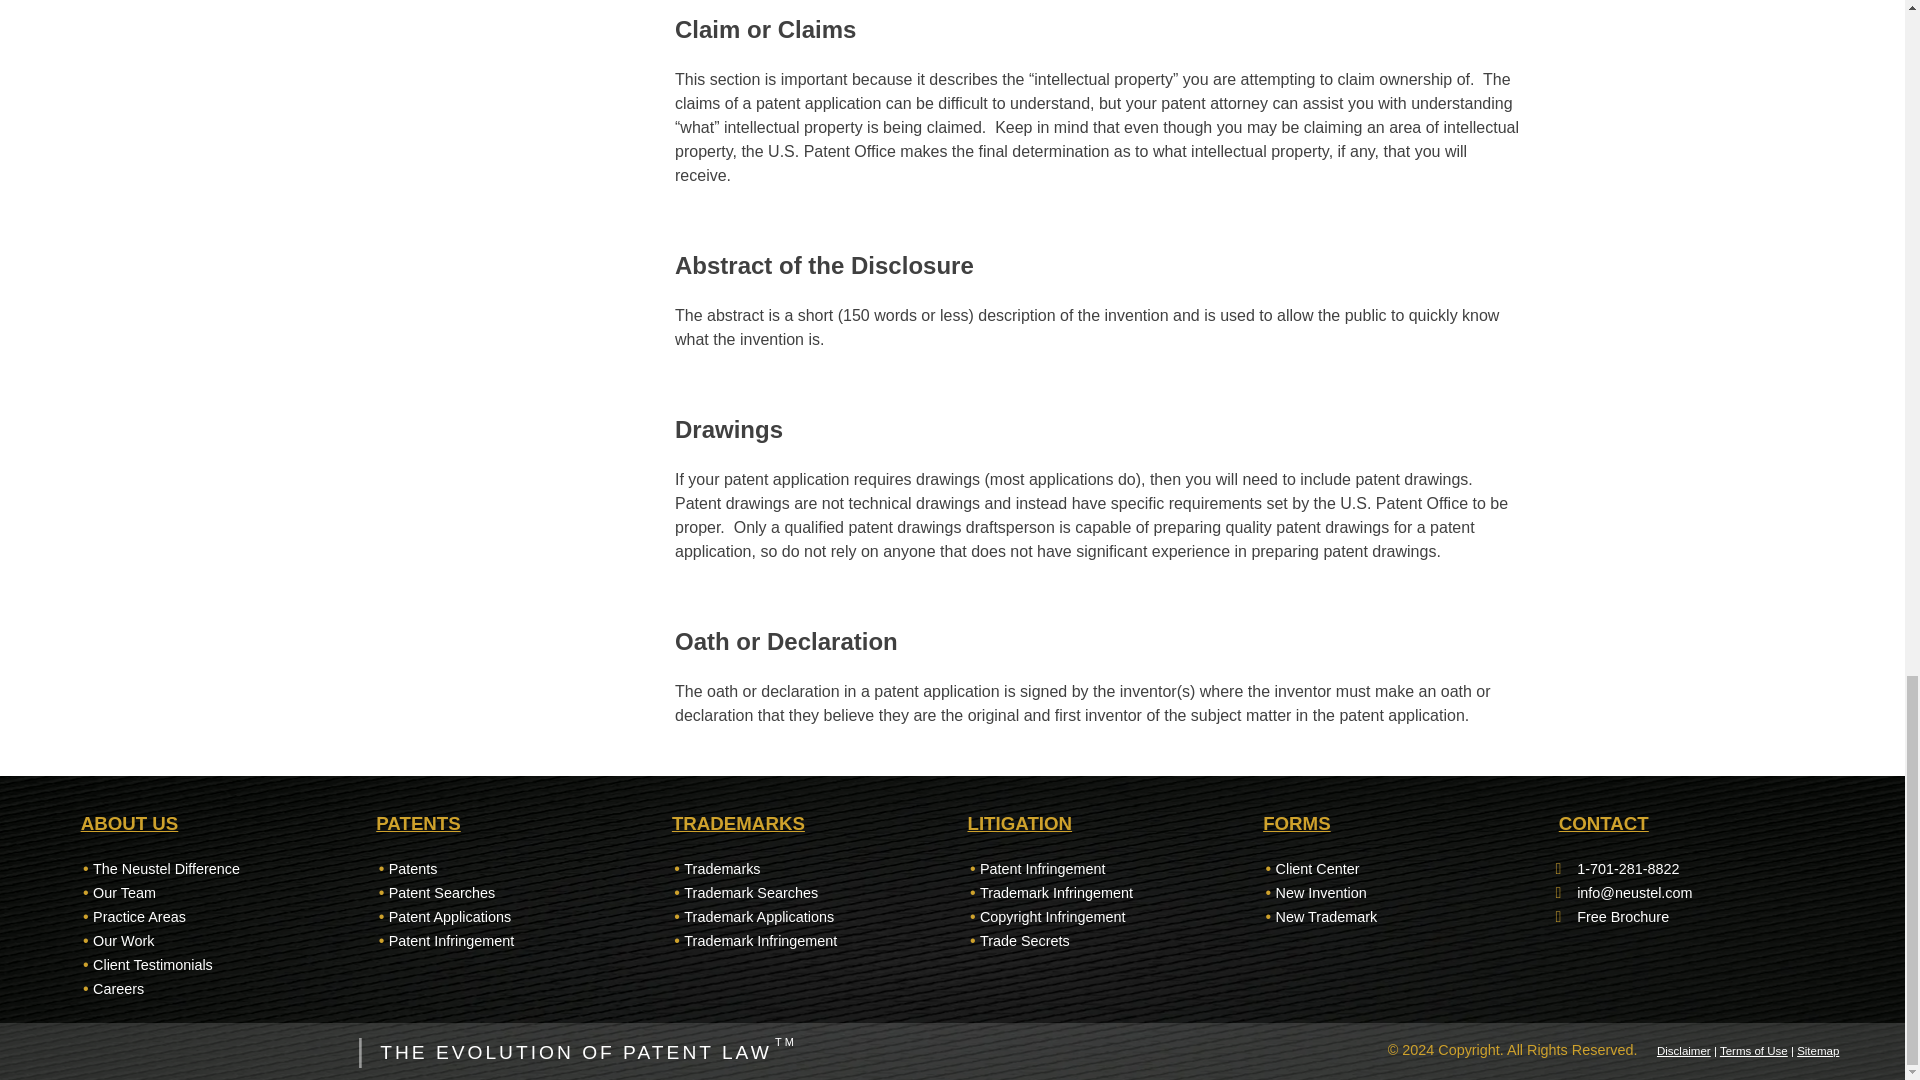 The width and height of the screenshot is (1920, 1080). Describe the element at coordinates (122, 941) in the screenshot. I see `Our Work` at that location.